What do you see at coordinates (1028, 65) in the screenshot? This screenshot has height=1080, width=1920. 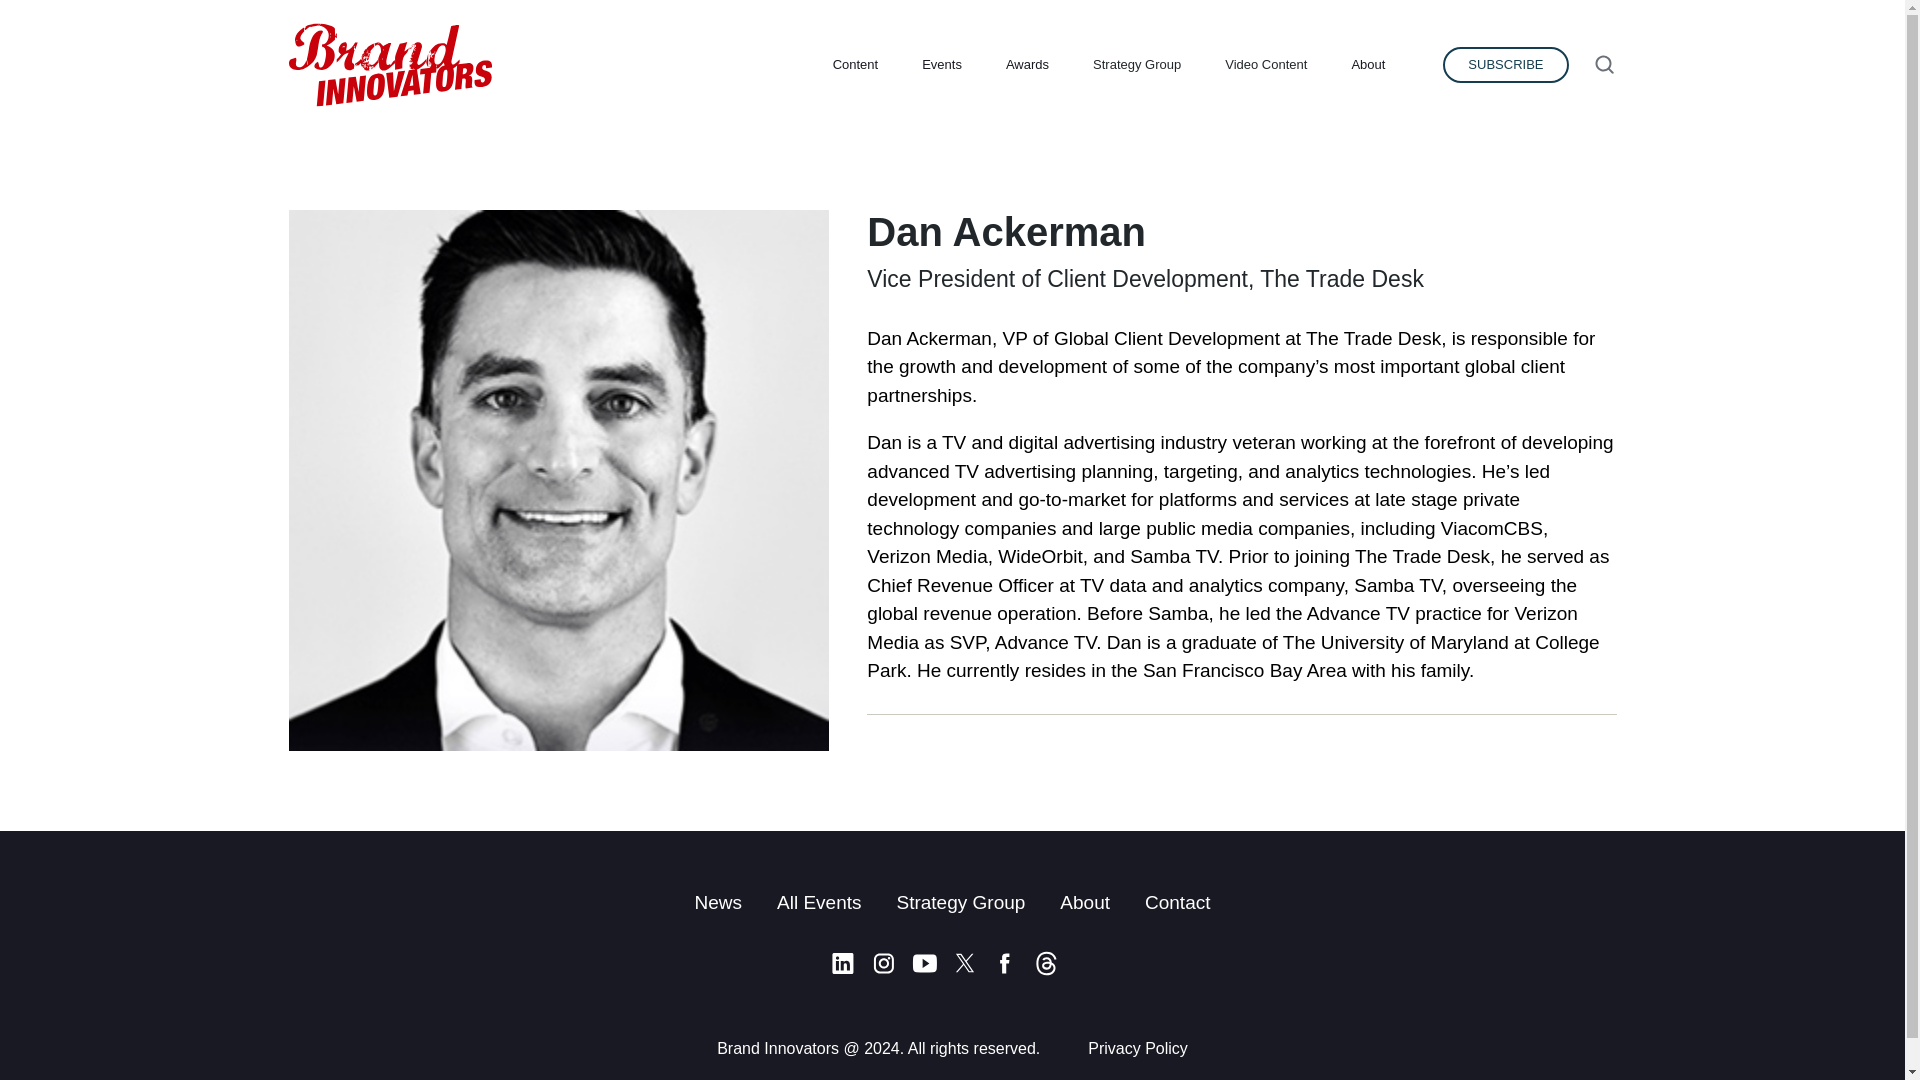 I see `Awards` at bounding box center [1028, 65].